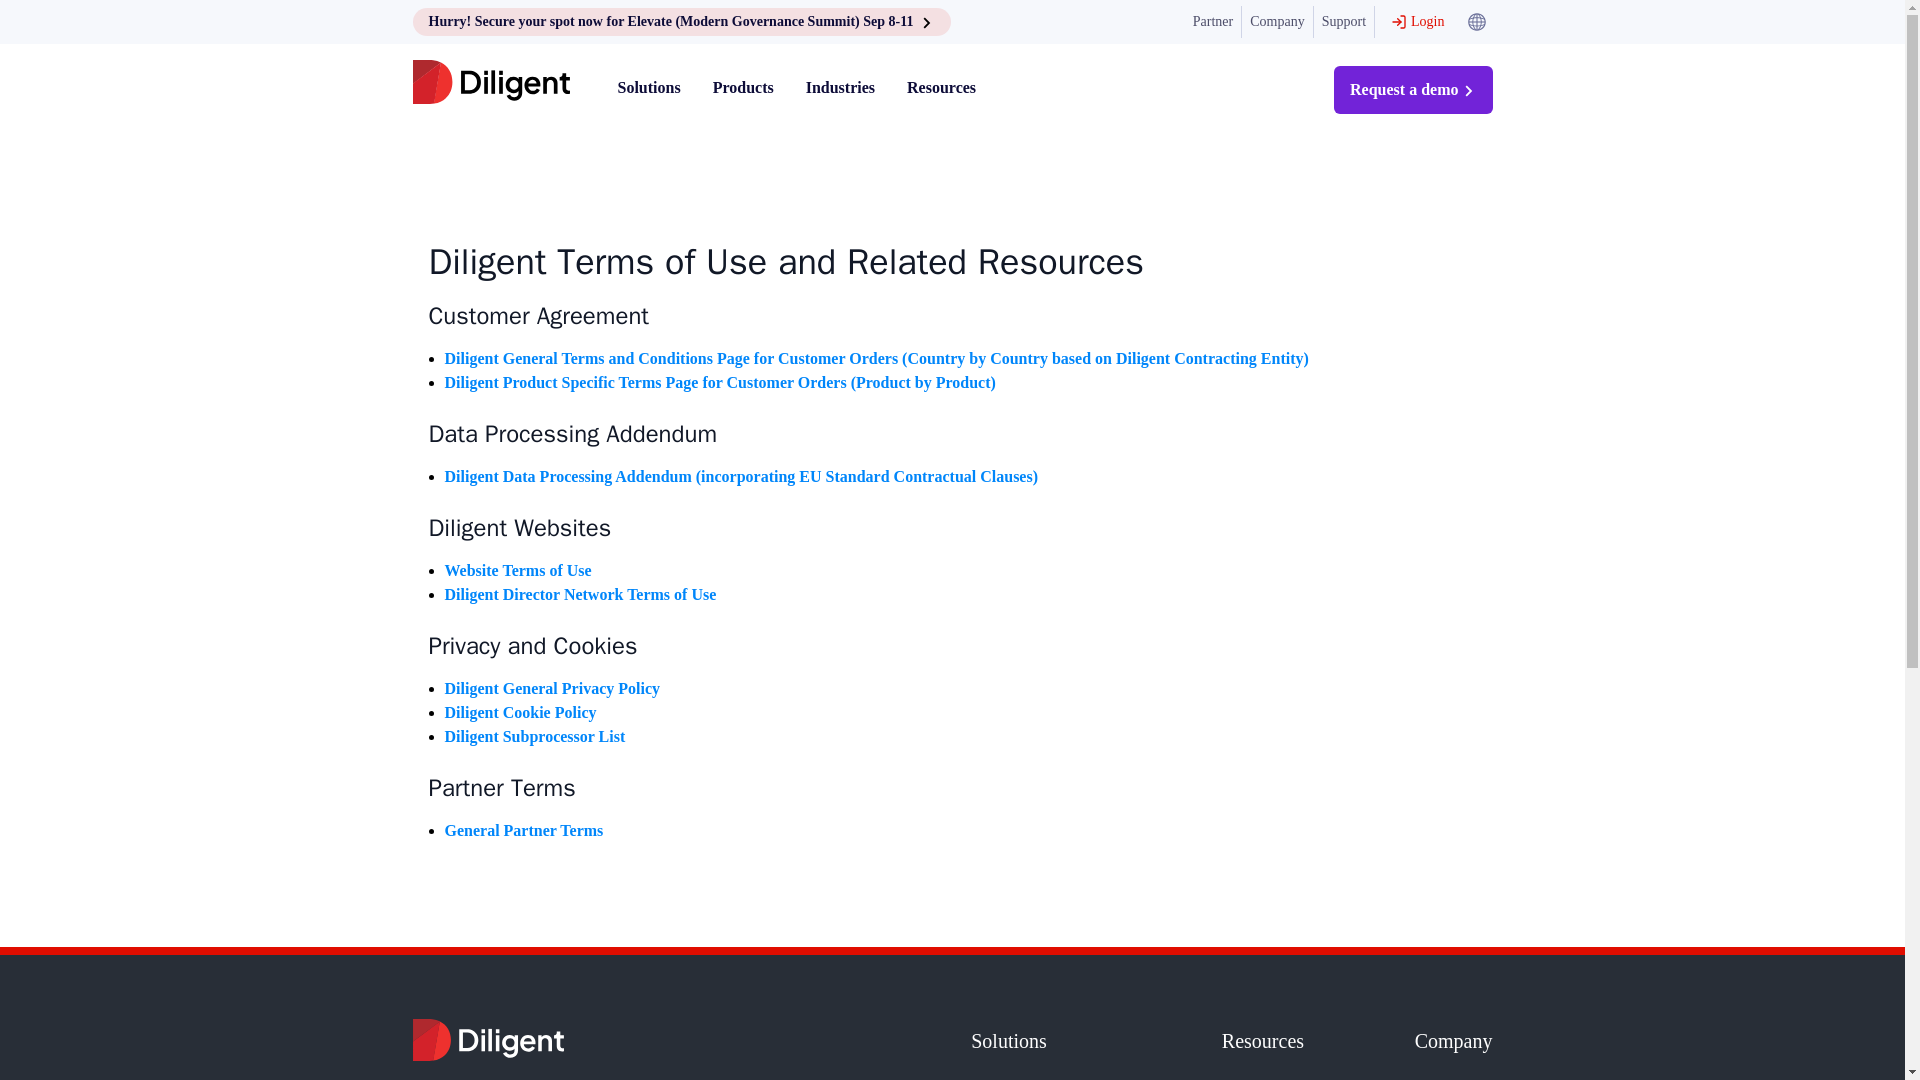  I want to click on Company, so click(1278, 22).